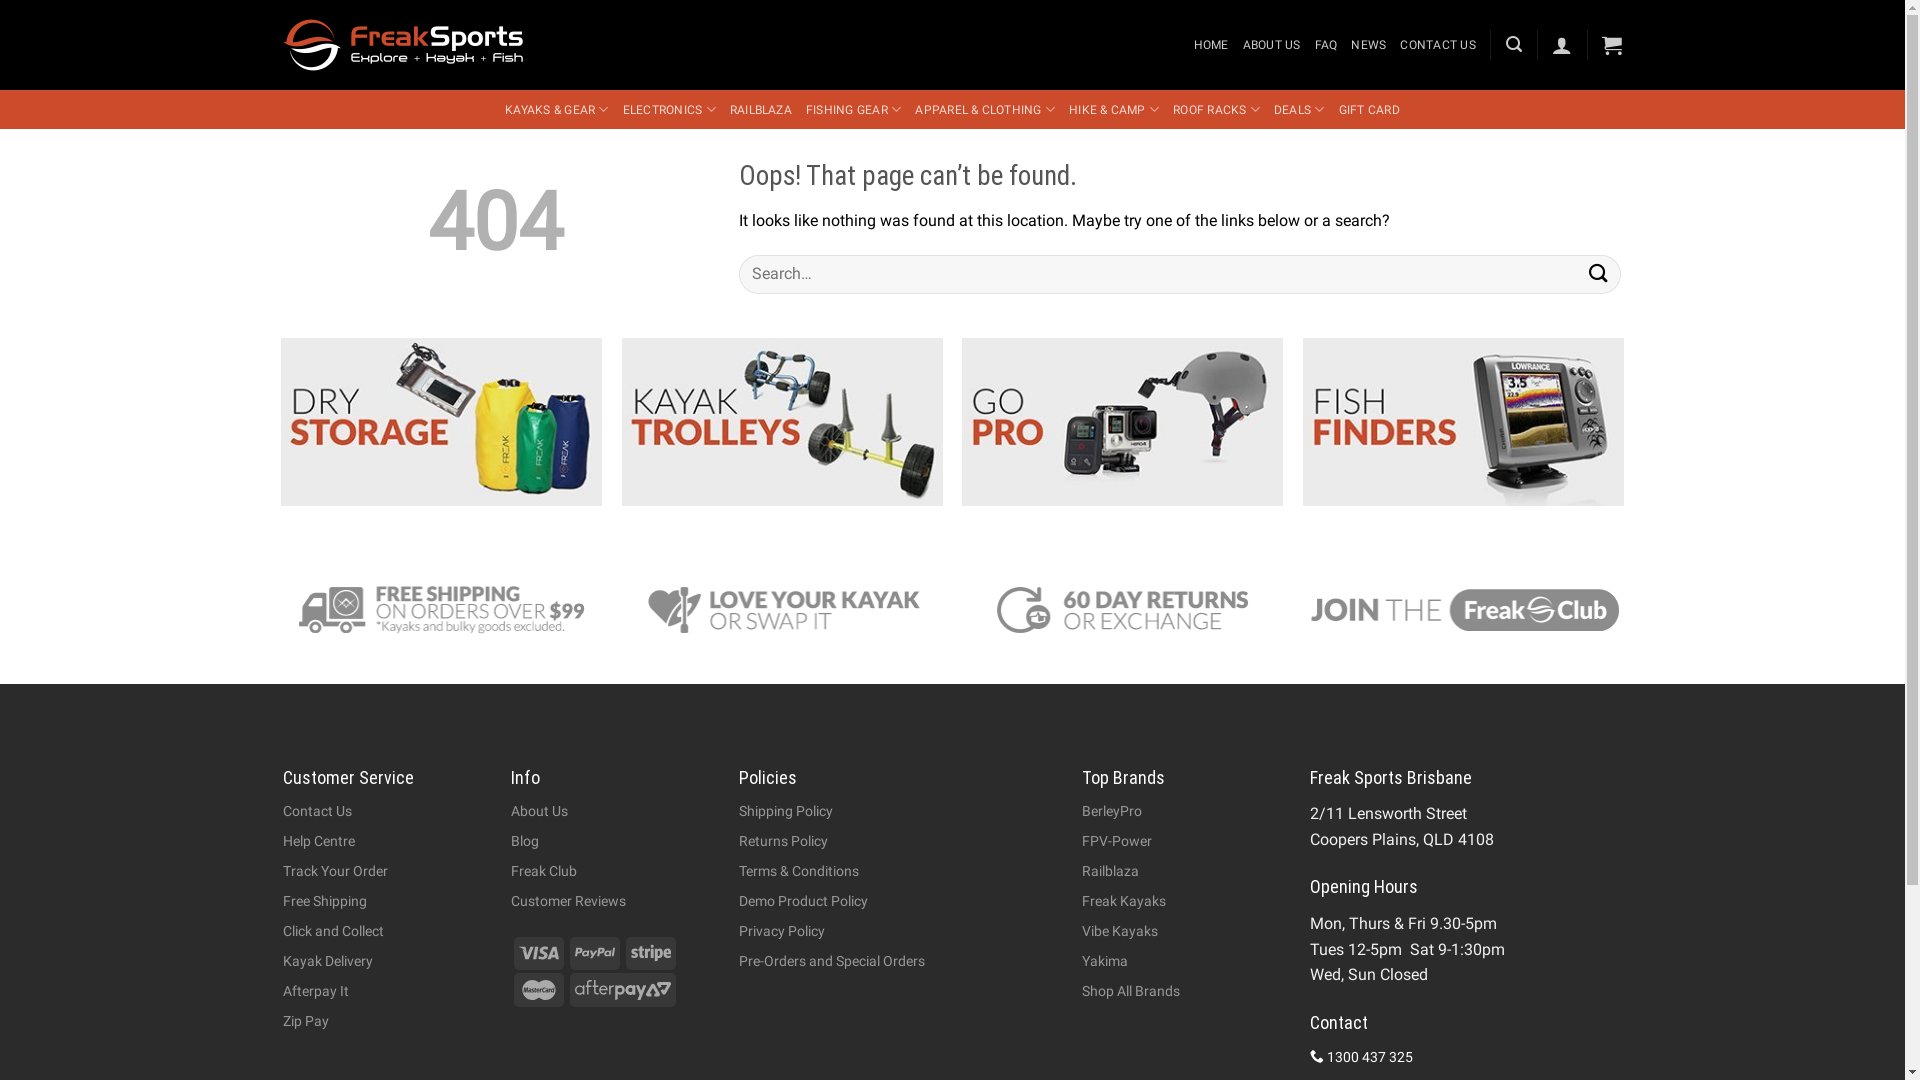 This screenshot has width=1920, height=1080. What do you see at coordinates (782, 931) in the screenshot?
I see `Privacy Policy` at bounding box center [782, 931].